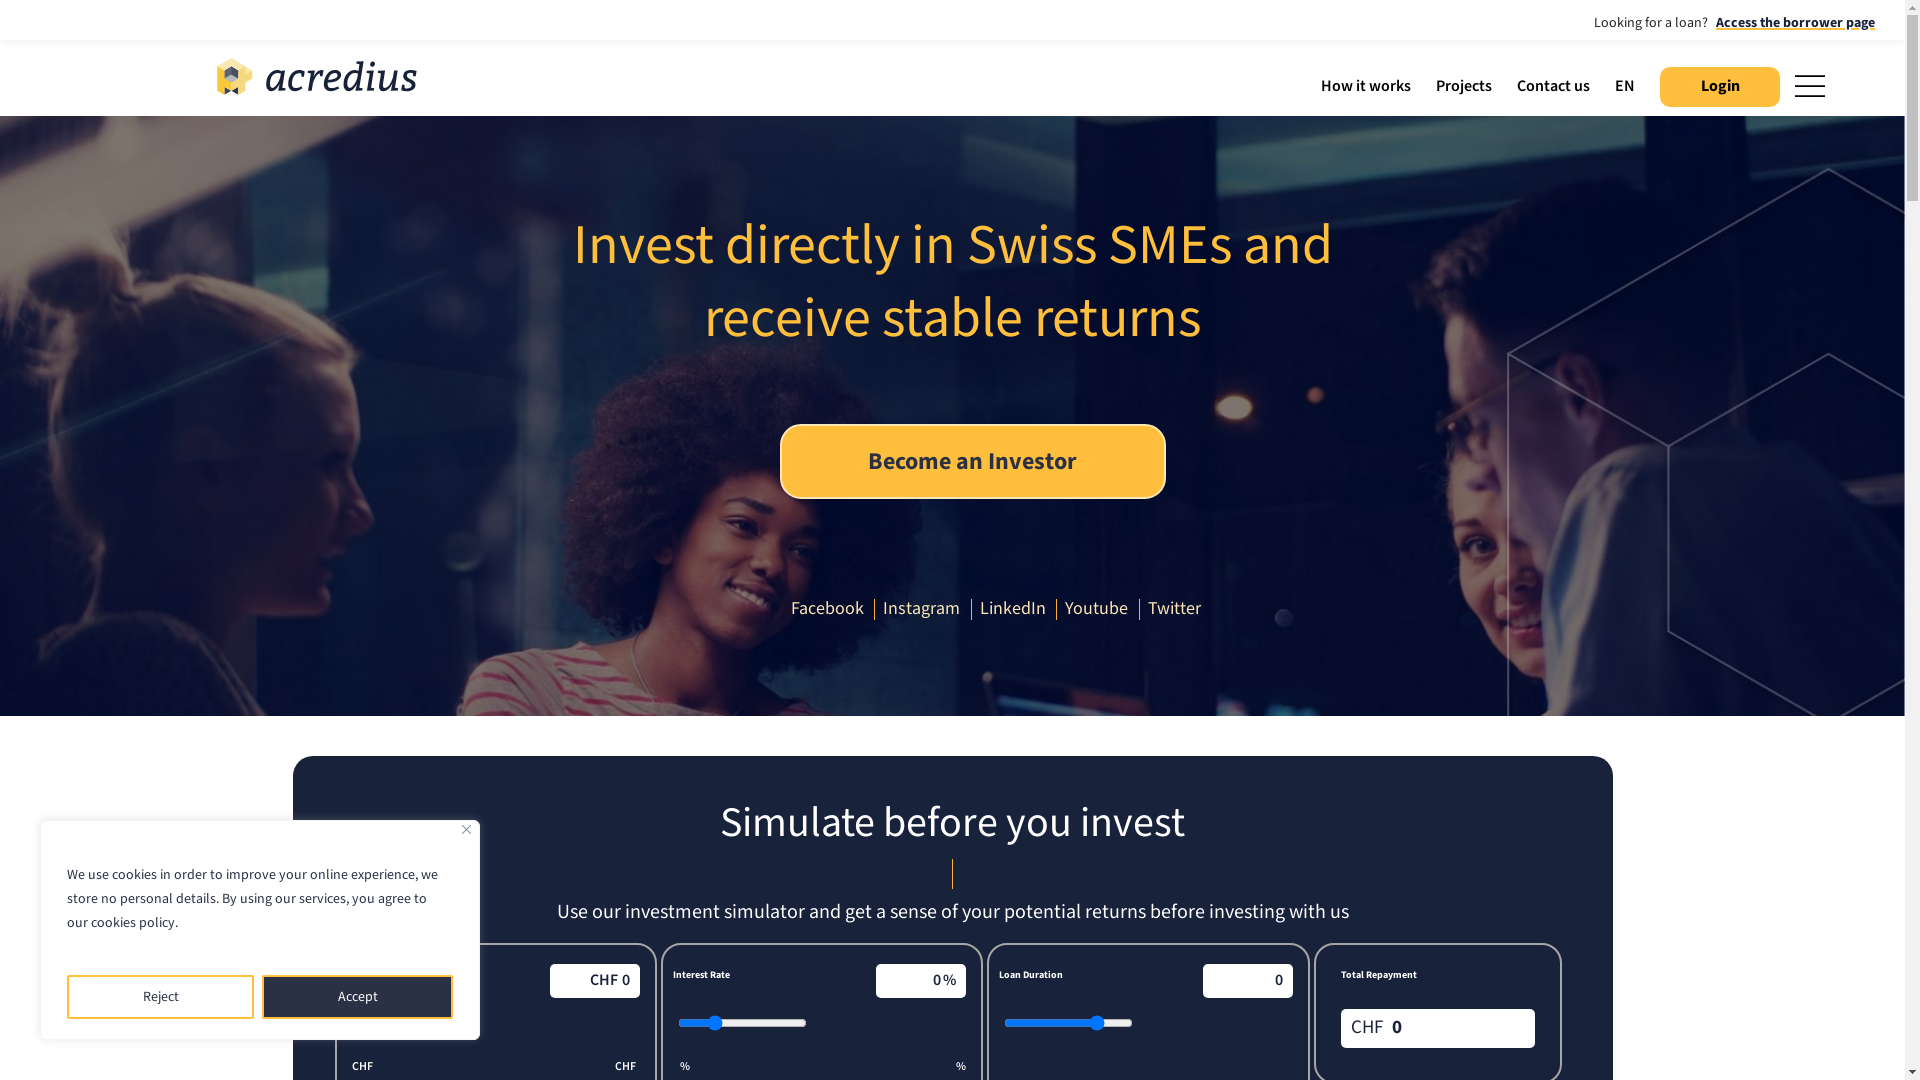  Describe the element at coordinates (1793, 23) in the screenshot. I see `Access the borrower page` at that location.